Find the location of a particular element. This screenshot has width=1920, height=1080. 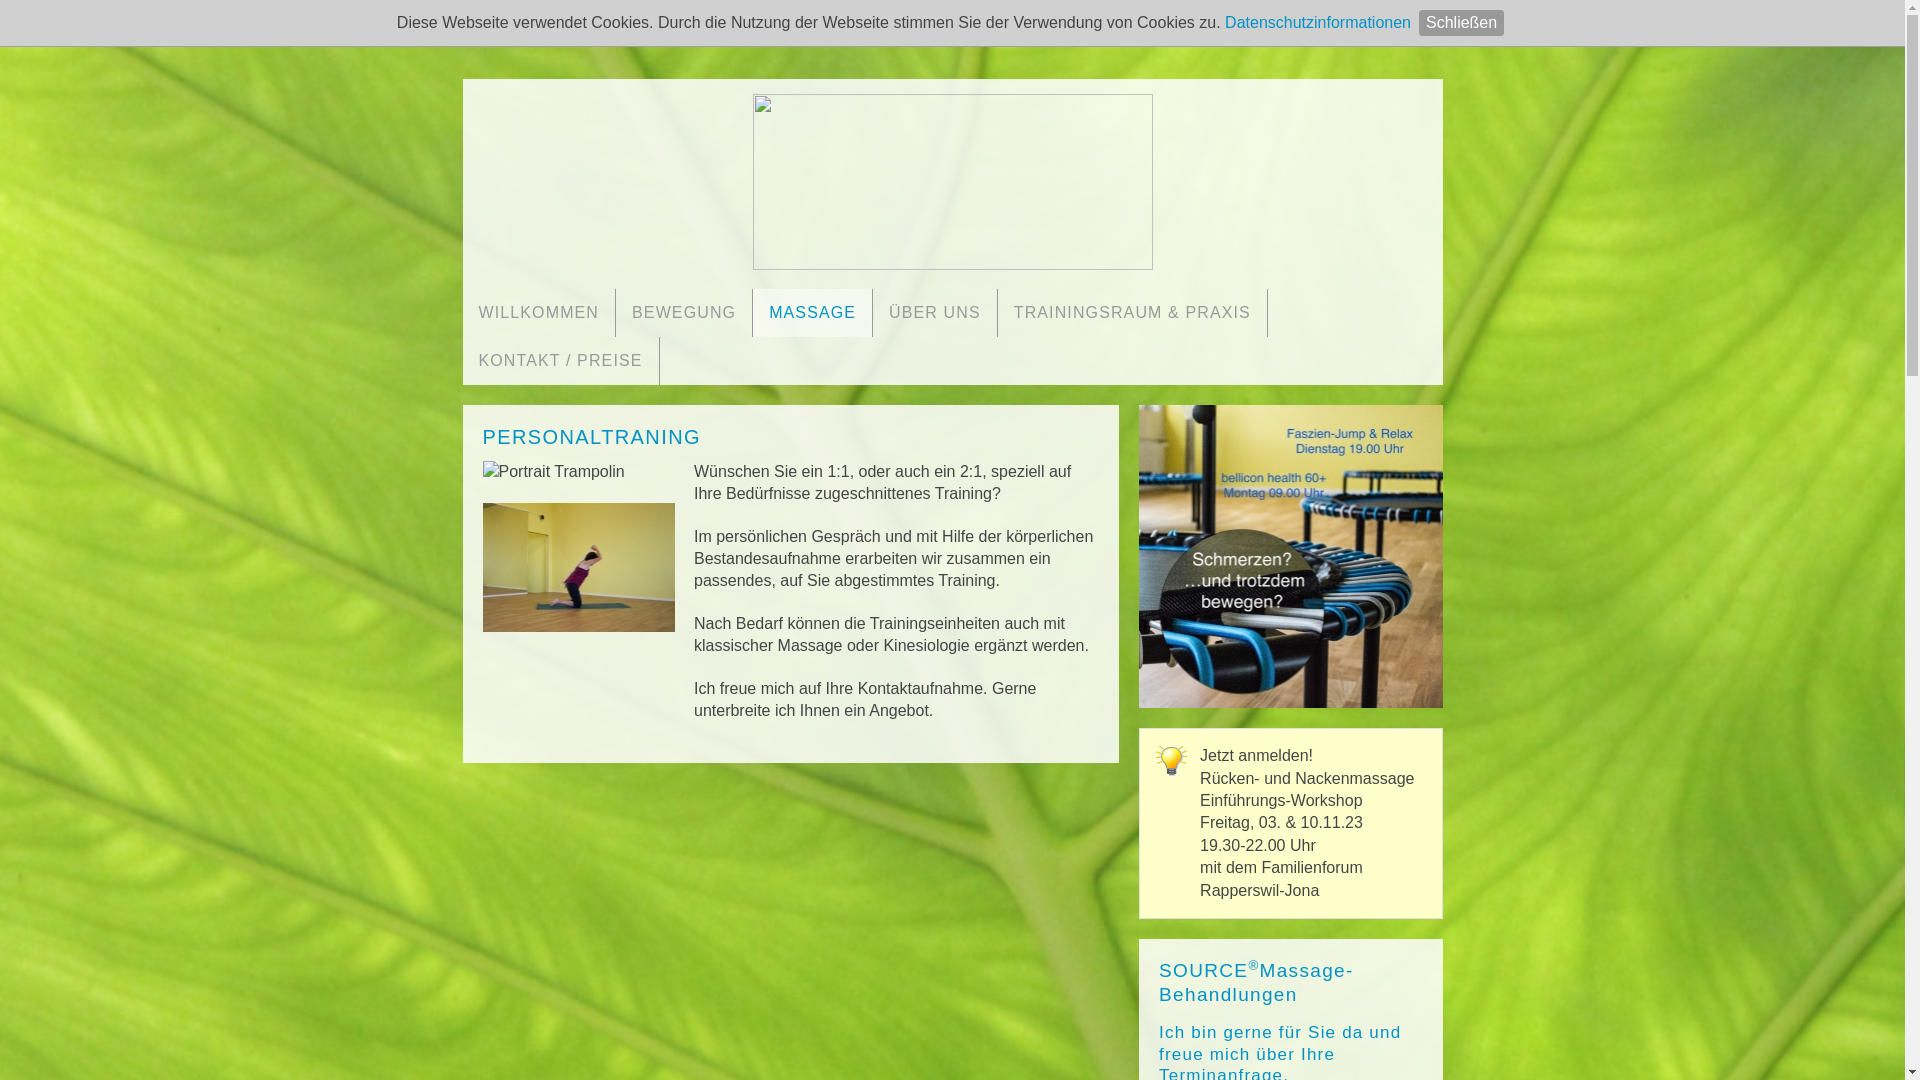

KONTAKT / PREISE is located at coordinates (560, 360).